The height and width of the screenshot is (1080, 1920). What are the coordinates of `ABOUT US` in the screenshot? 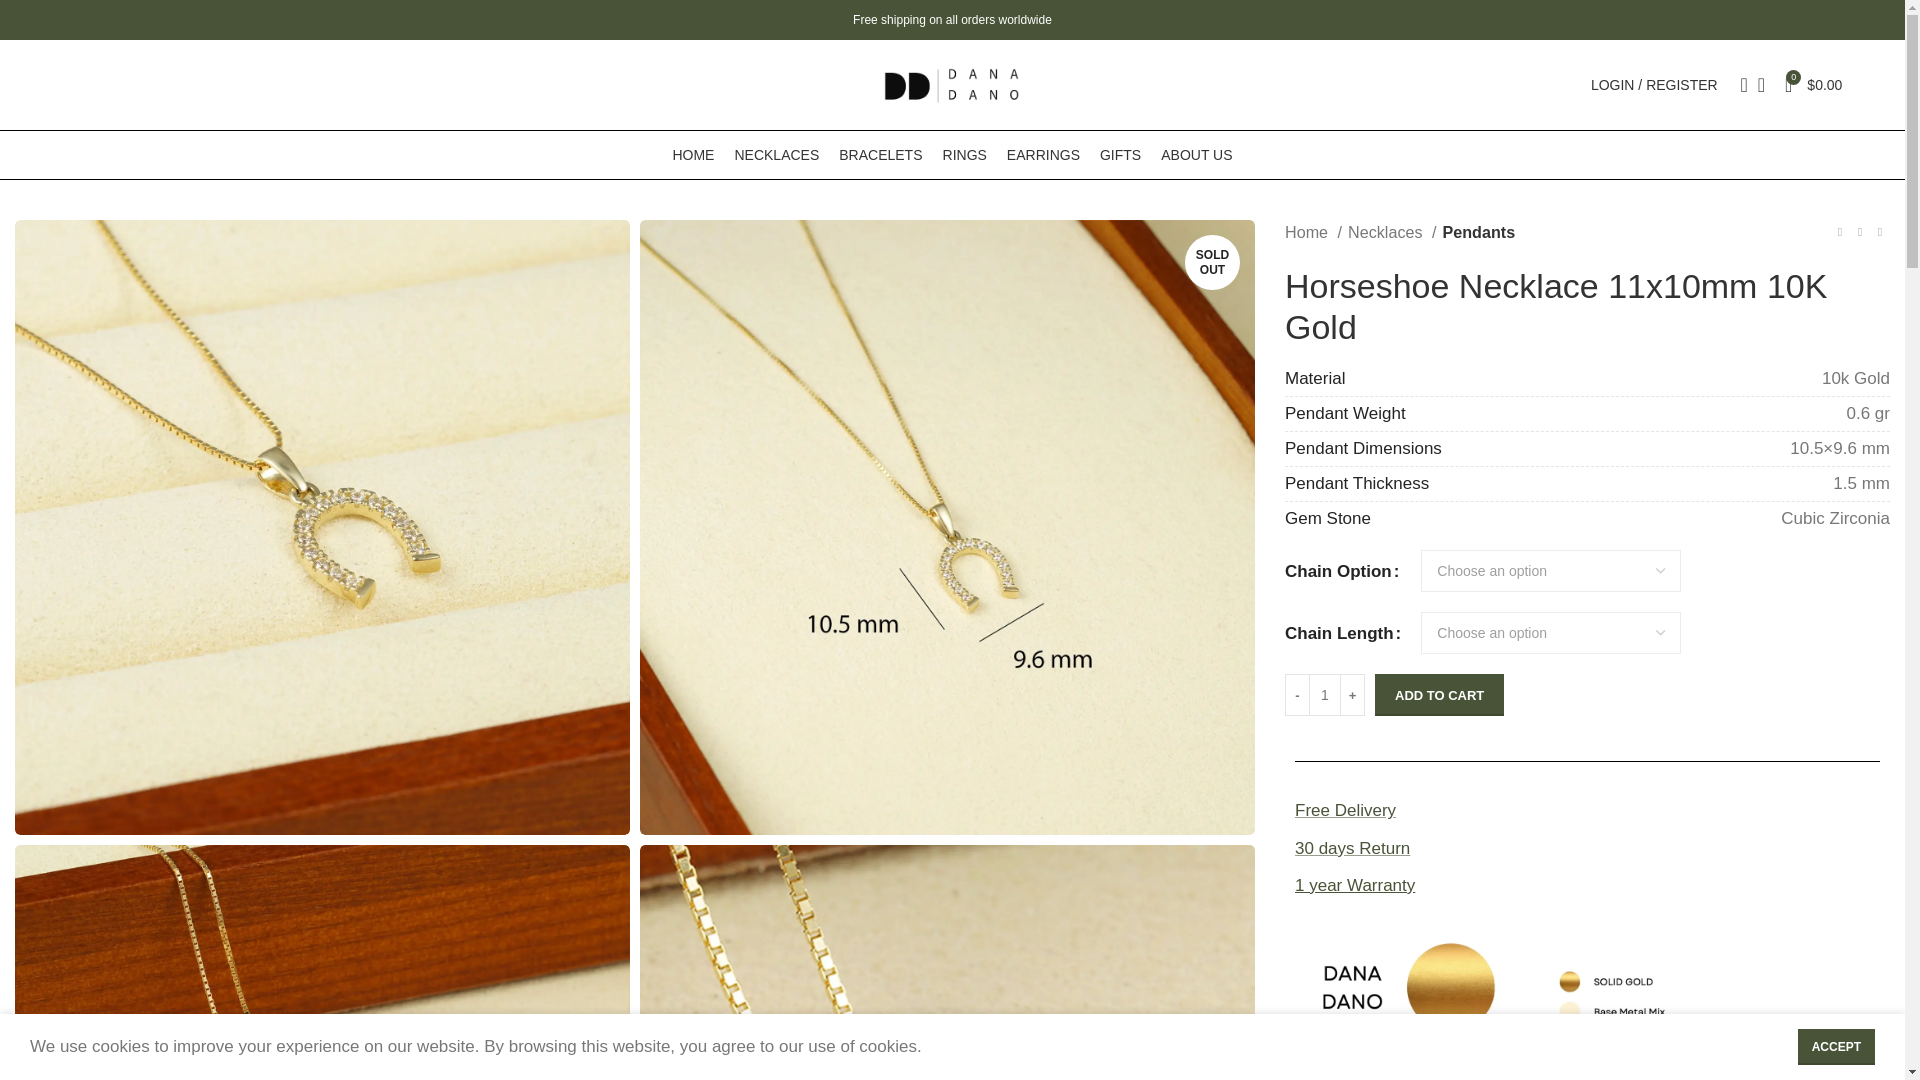 It's located at (1196, 154).